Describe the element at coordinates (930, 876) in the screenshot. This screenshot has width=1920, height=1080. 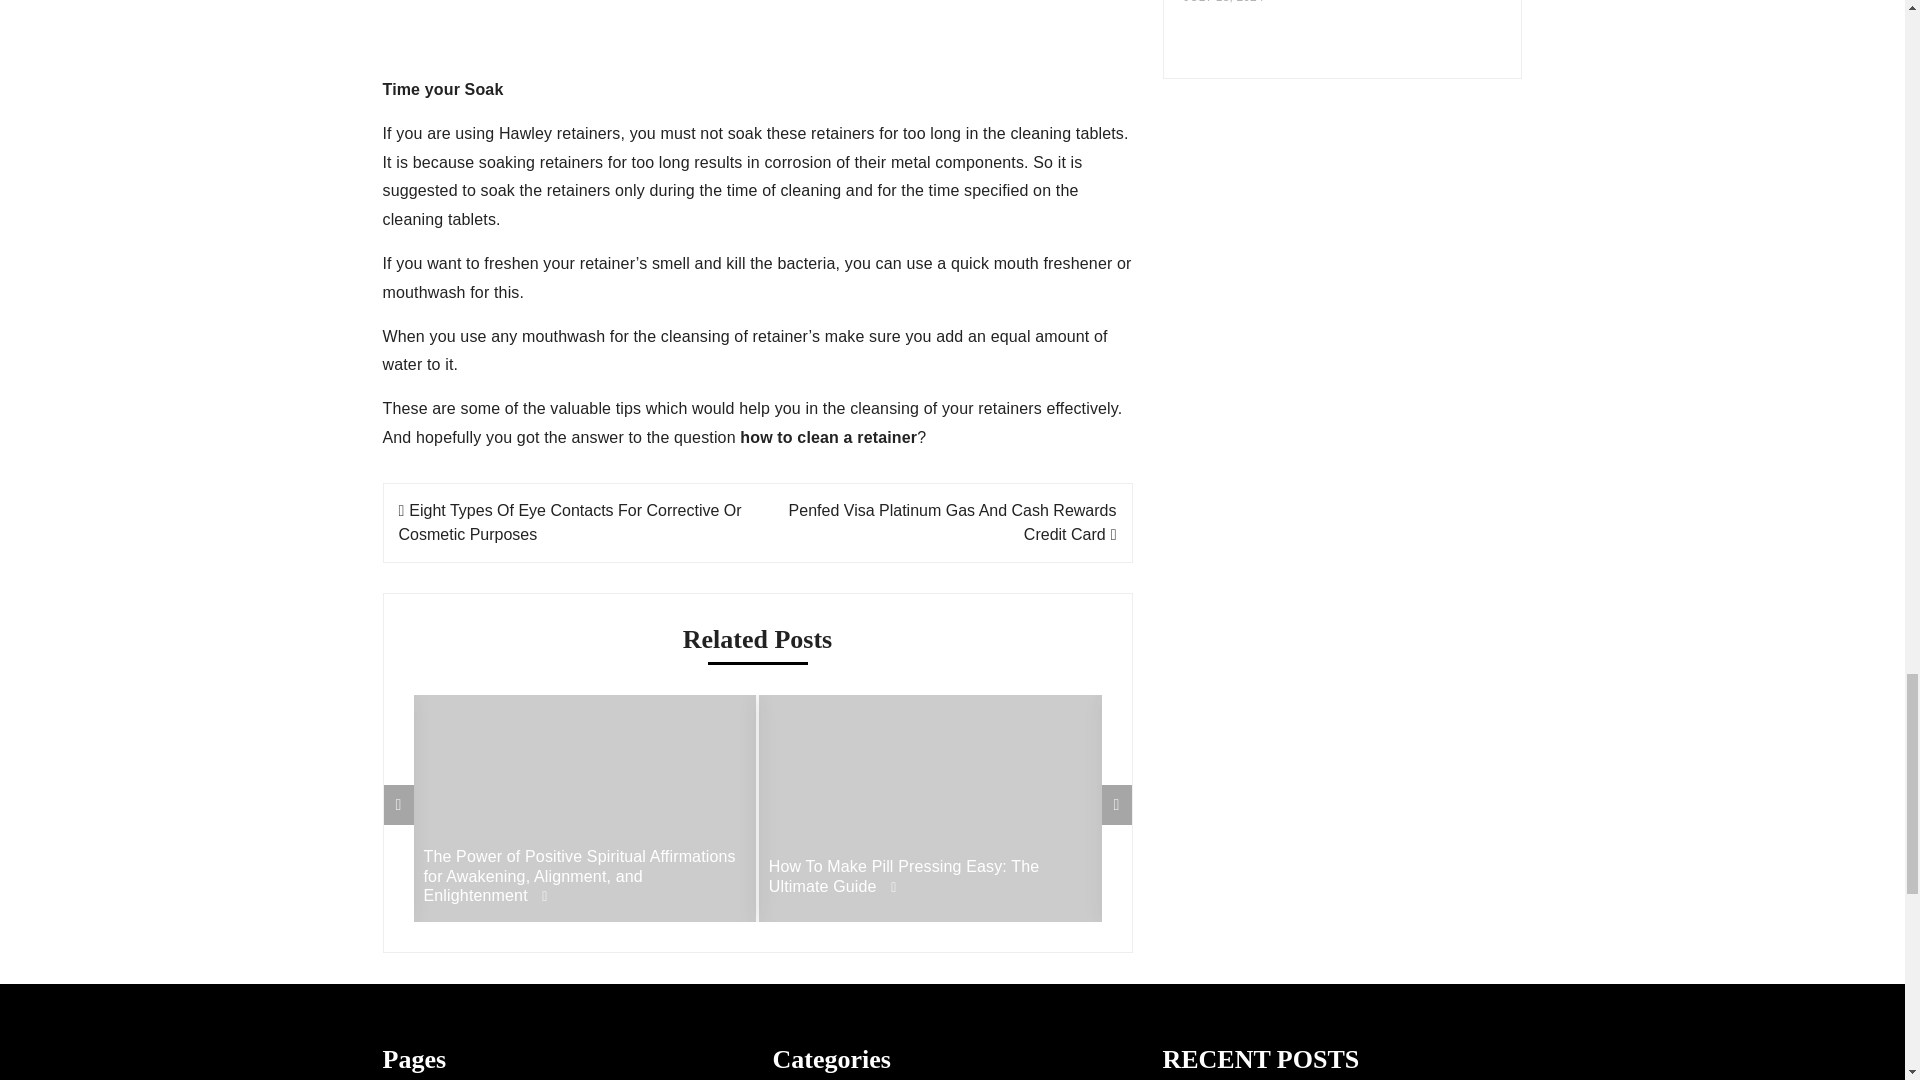
I see `How To Make Pill Pressing Easy: The Ultimate Guide` at that location.